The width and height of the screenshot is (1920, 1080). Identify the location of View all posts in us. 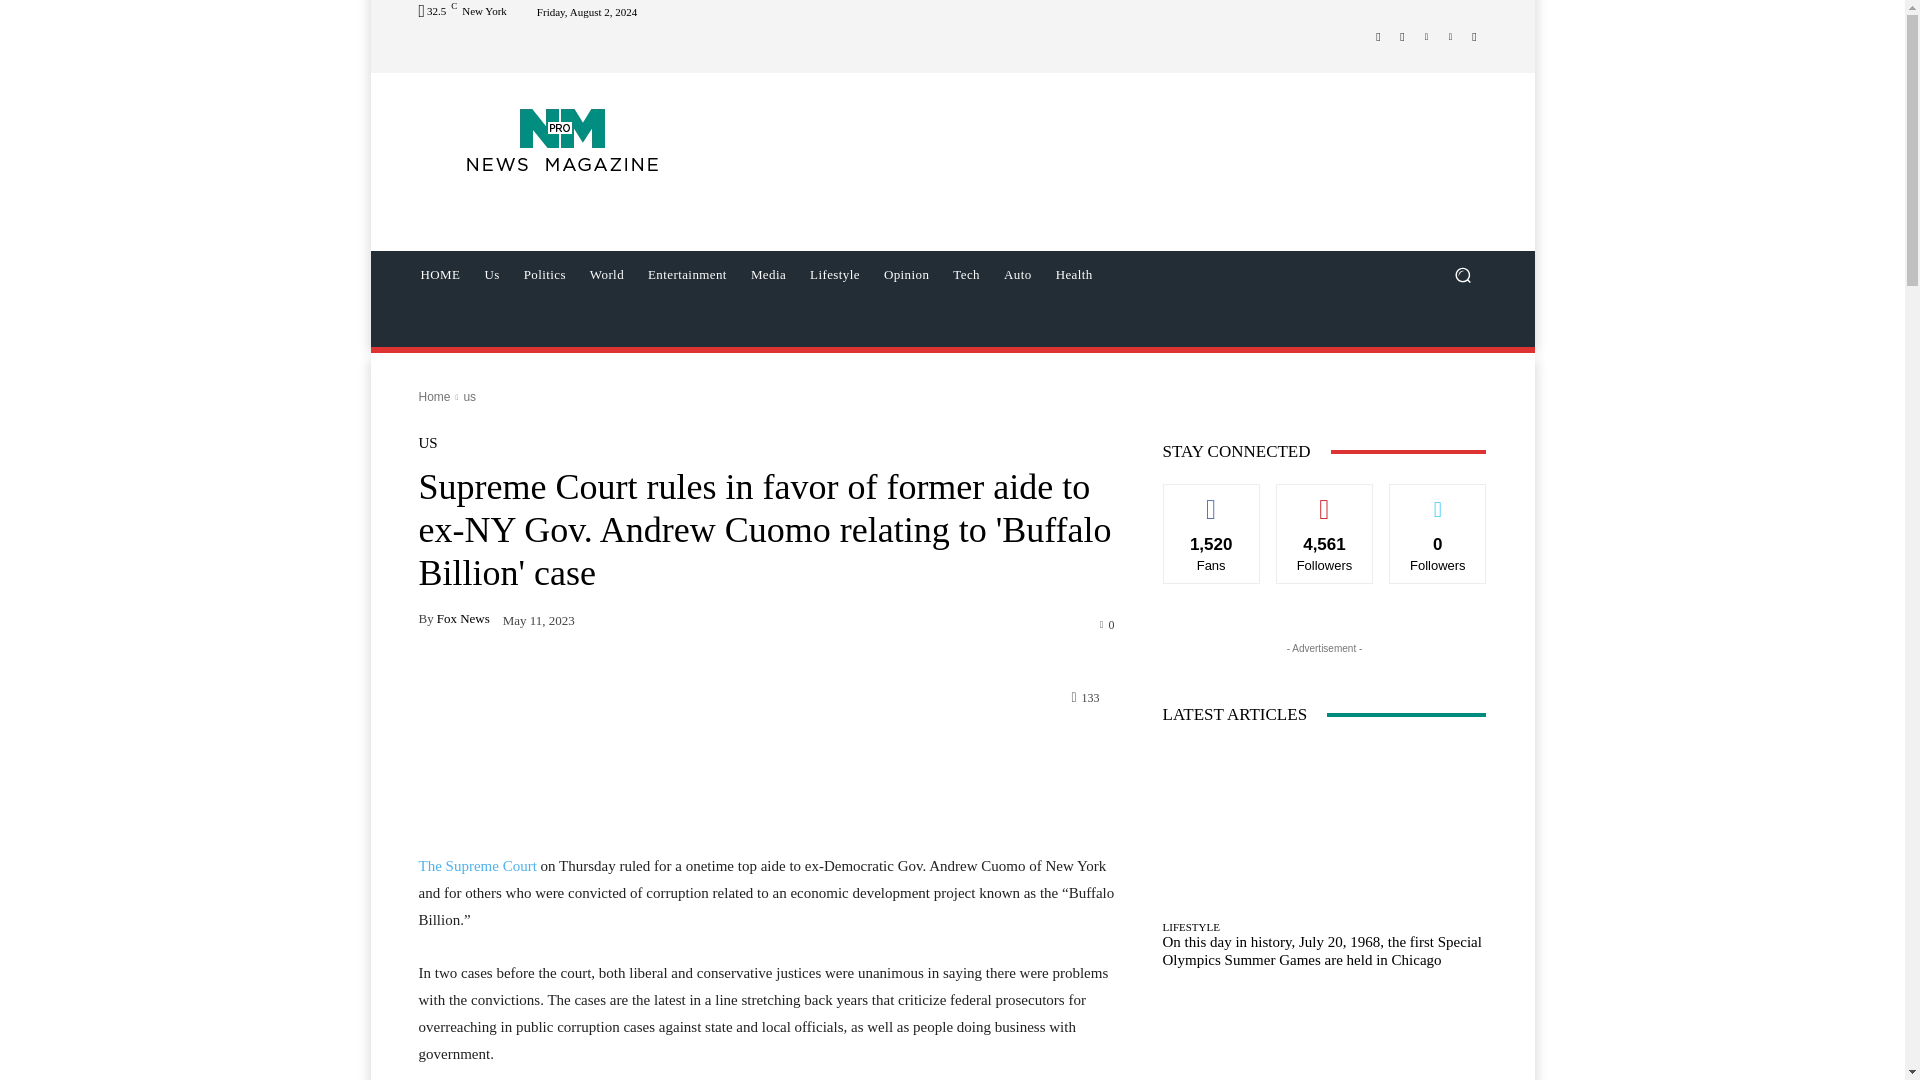
(469, 396).